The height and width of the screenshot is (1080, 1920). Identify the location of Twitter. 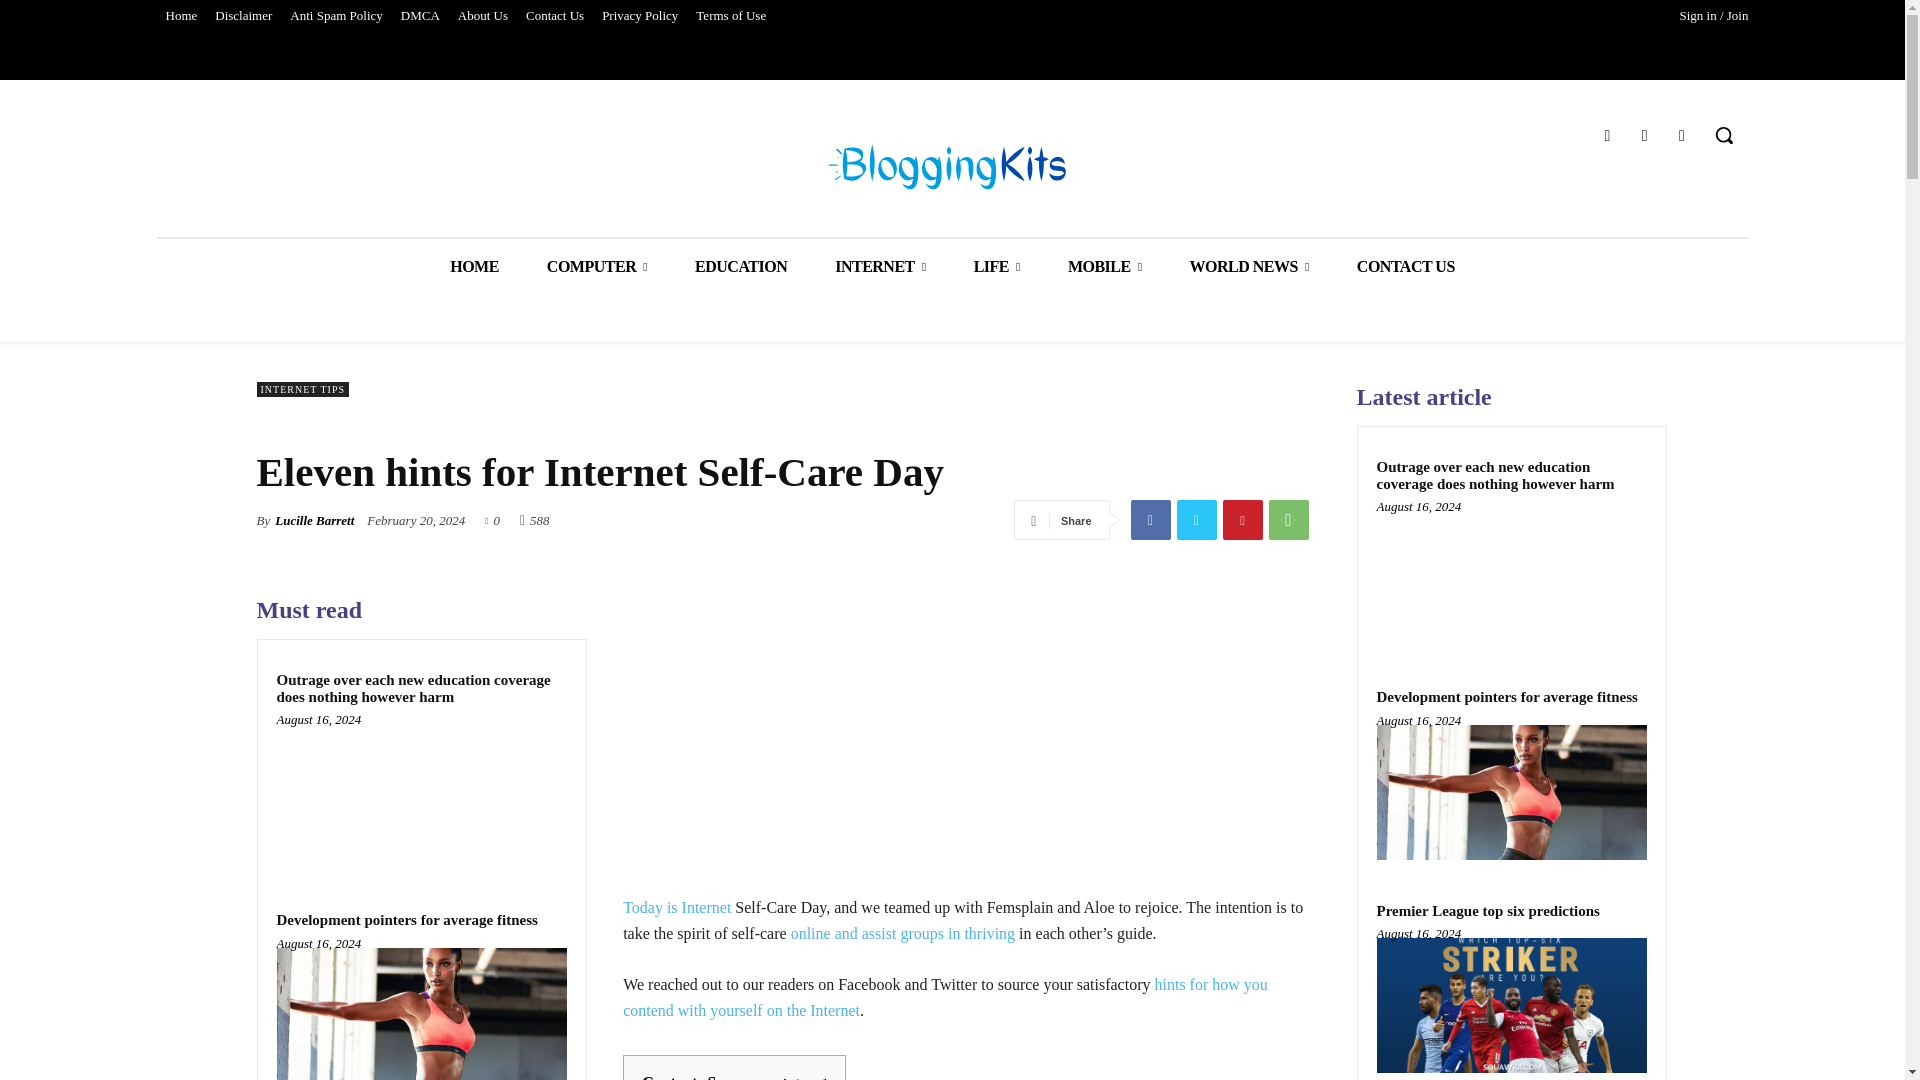
(1195, 520).